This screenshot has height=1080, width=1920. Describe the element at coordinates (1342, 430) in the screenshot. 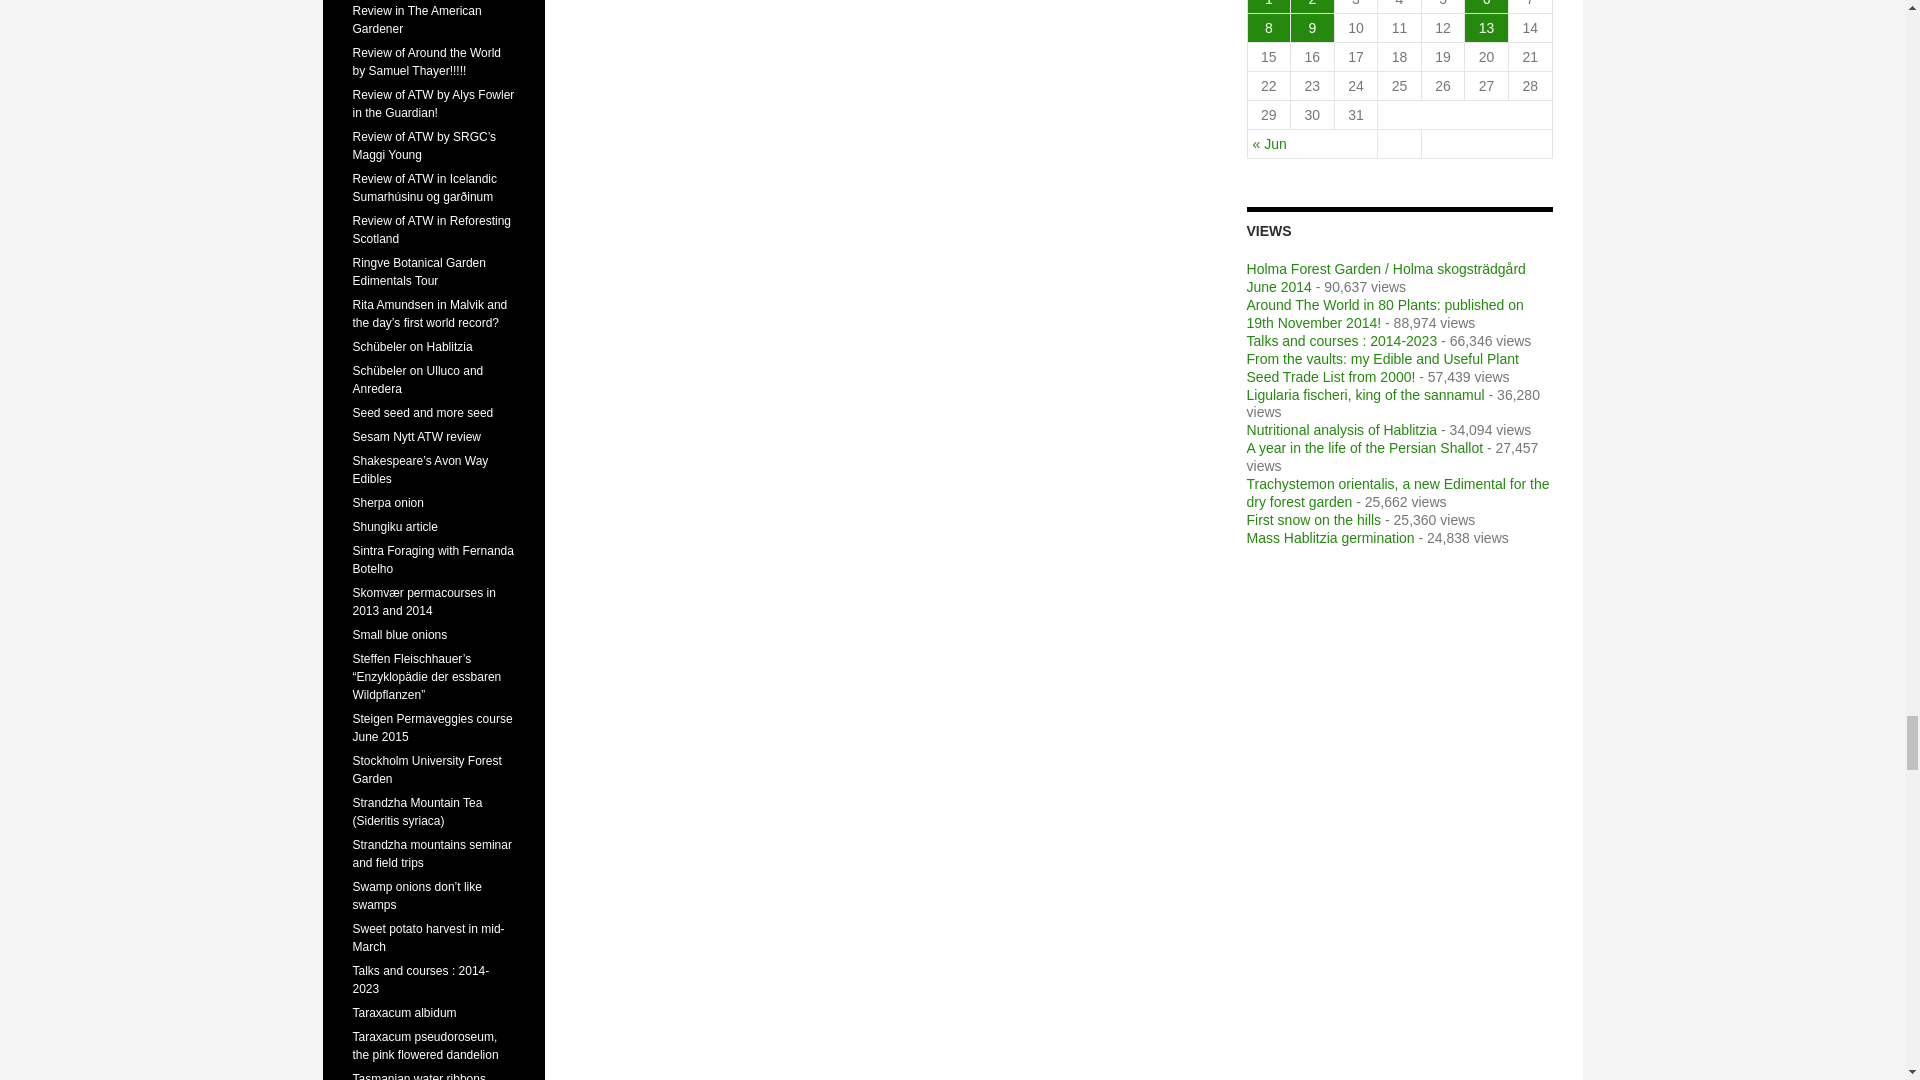

I see `Nutritional analysis of Hablitzia` at that location.